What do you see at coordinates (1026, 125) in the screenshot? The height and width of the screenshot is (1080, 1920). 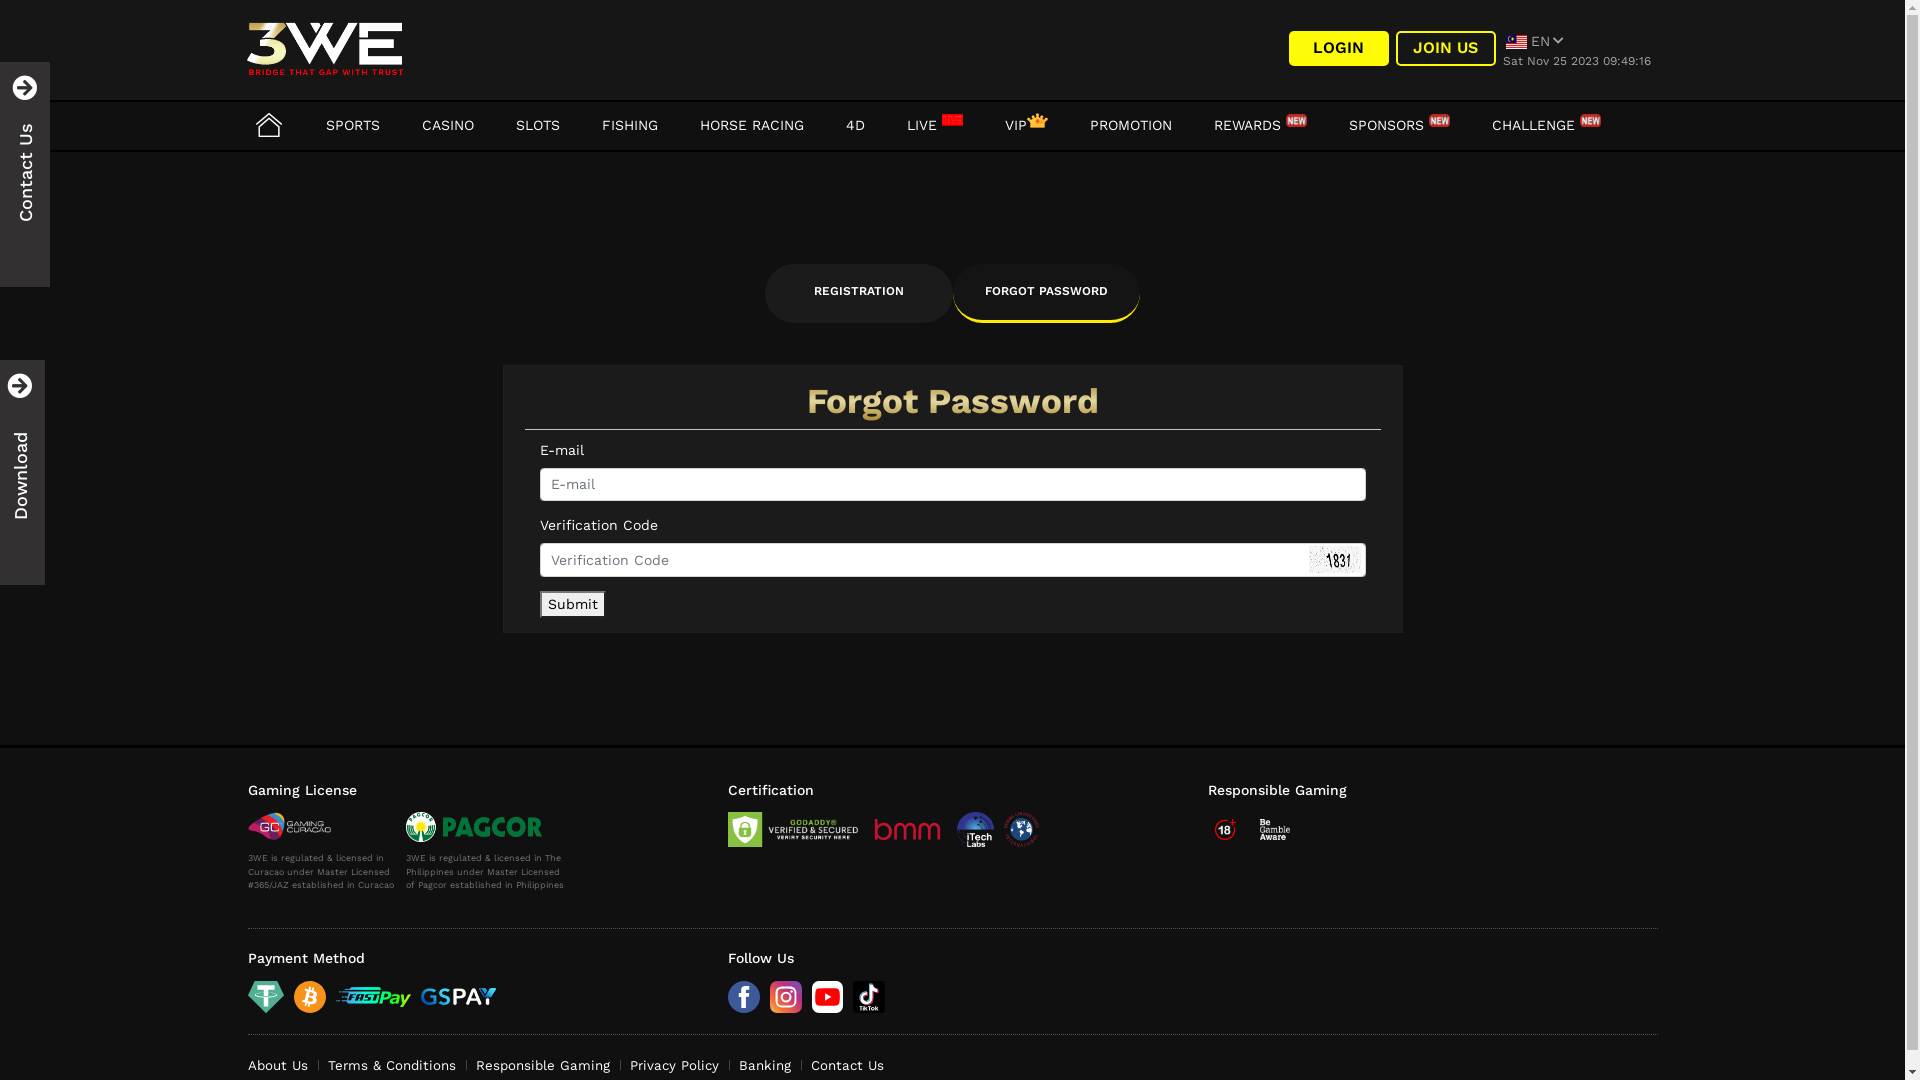 I see `VIP` at bounding box center [1026, 125].